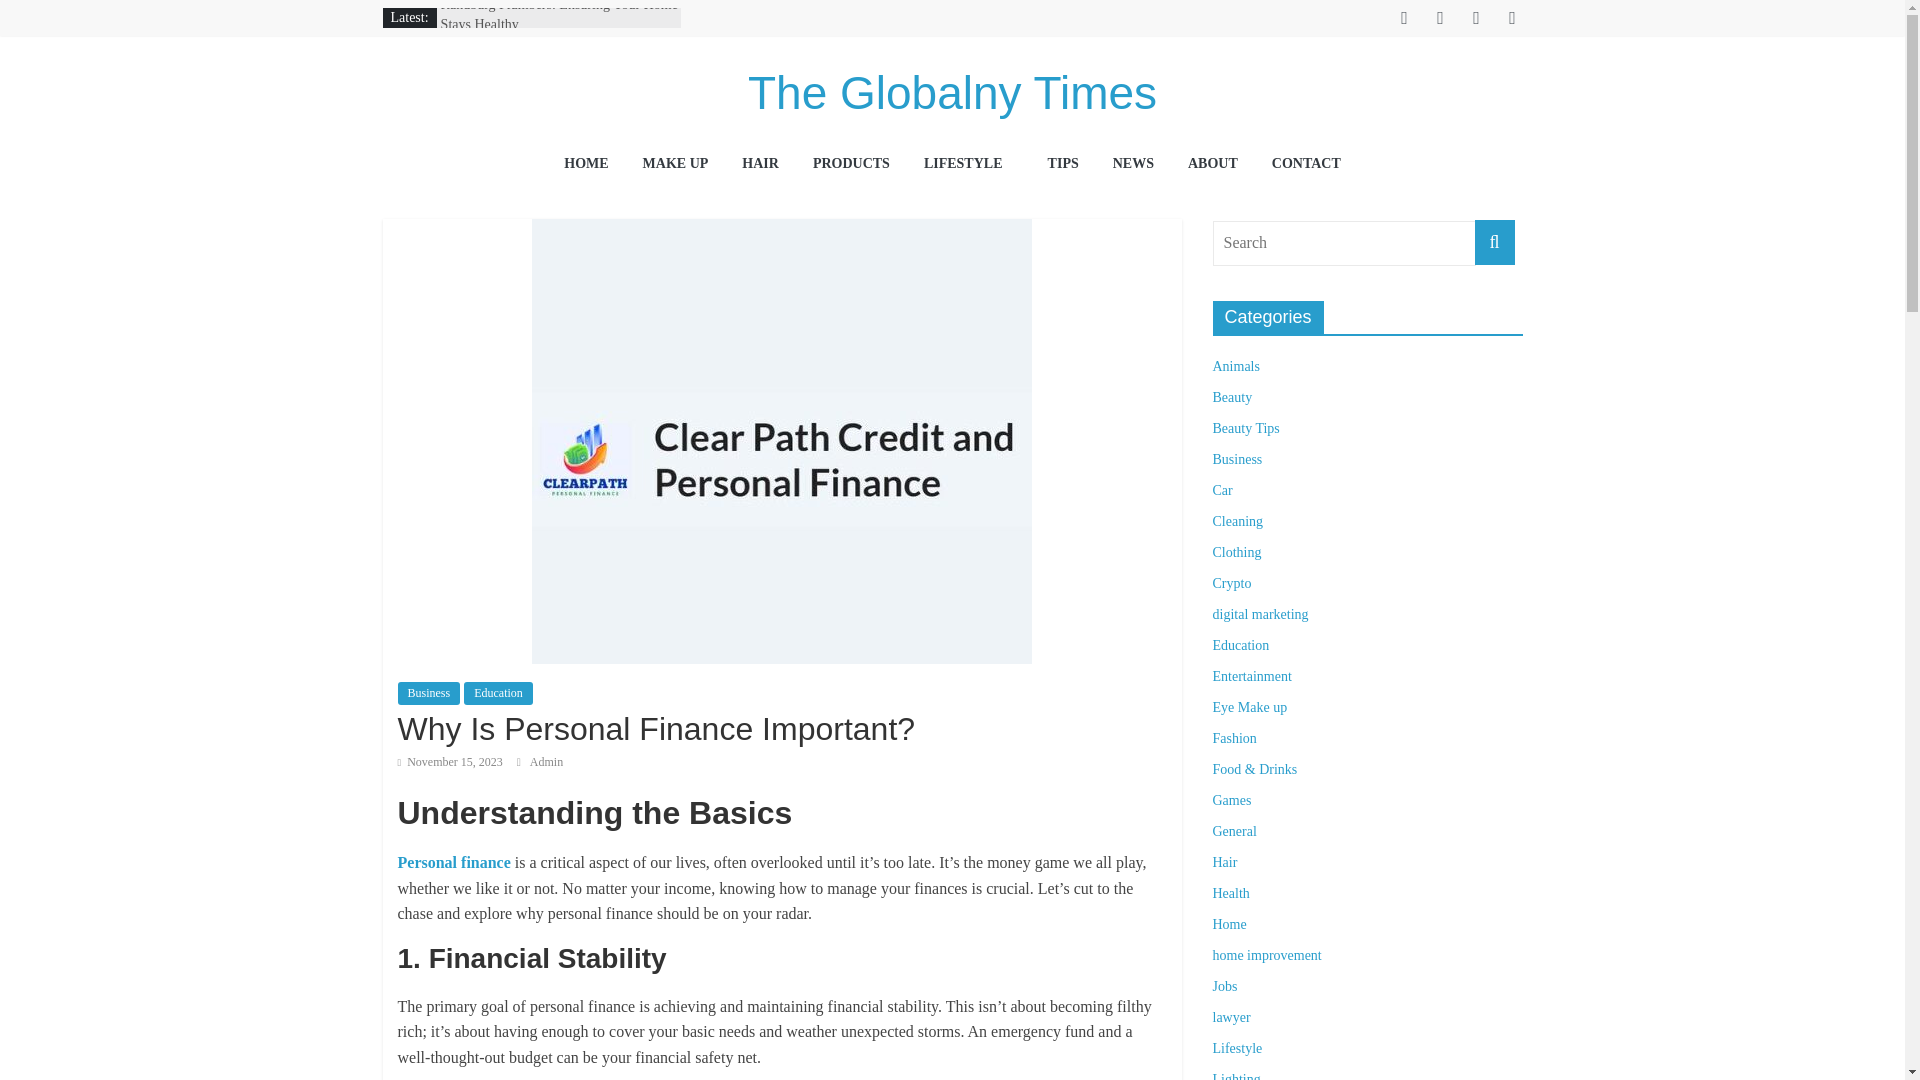 The height and width of the screenshot is (1080, 1920). Describe the element at coordinates (851, 165) in the screenshot. I see `PRODUCTS` at that location.